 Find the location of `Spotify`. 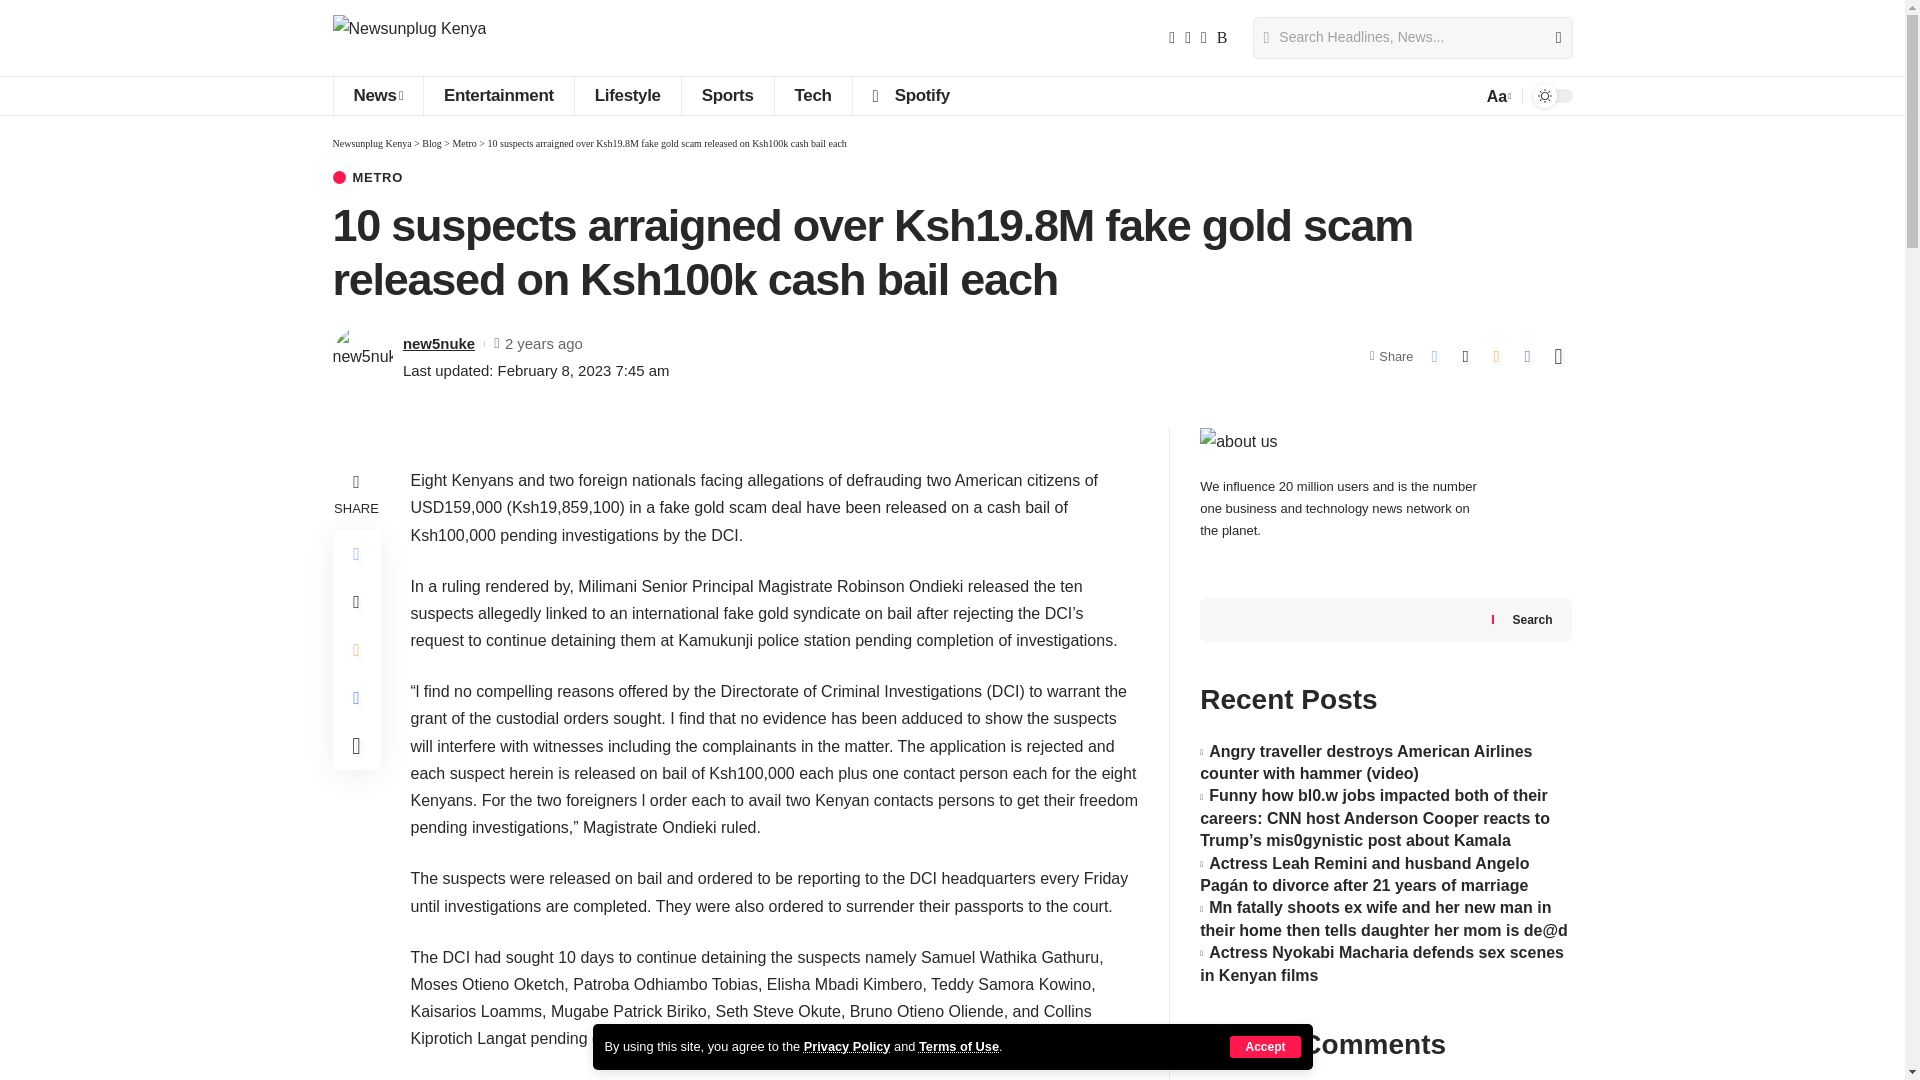

Spotify is located at coordinates (910, 95).